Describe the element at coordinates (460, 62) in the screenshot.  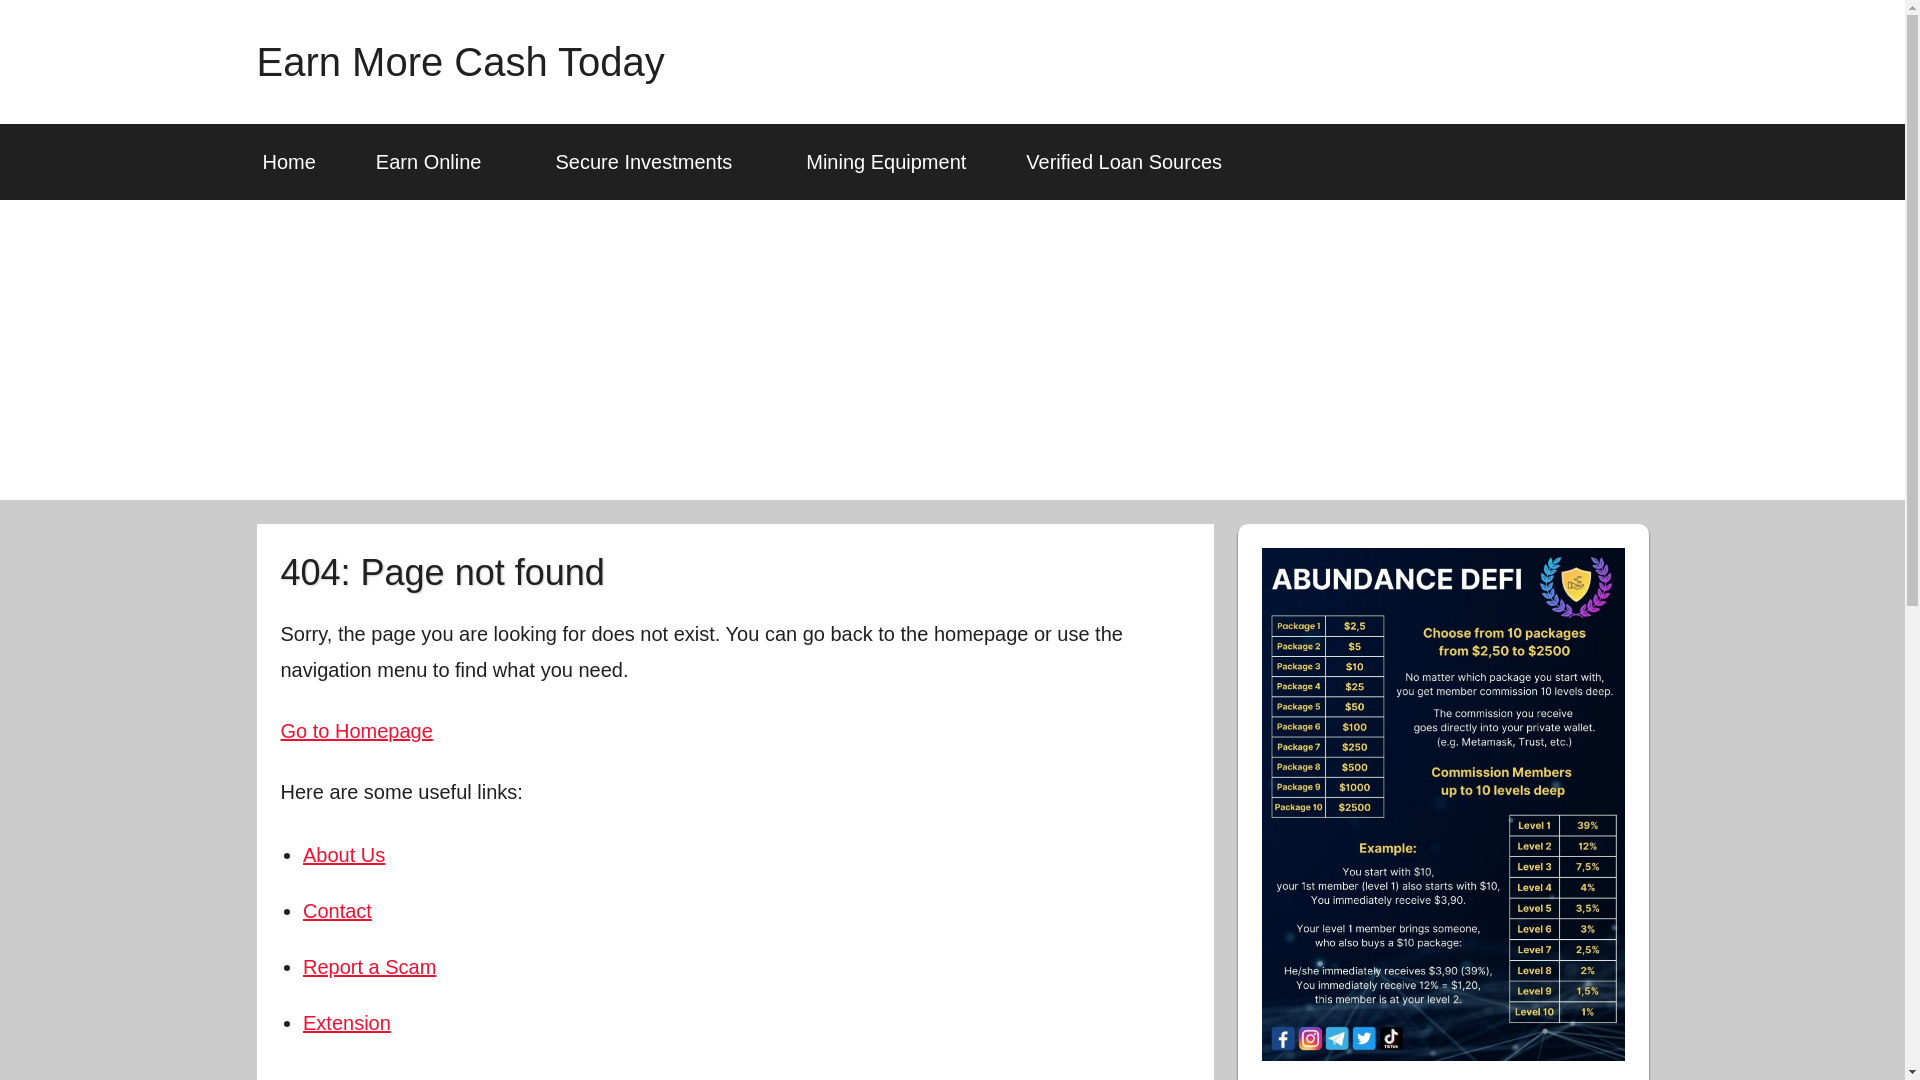
I see `Earn More Cash Today` at that location.